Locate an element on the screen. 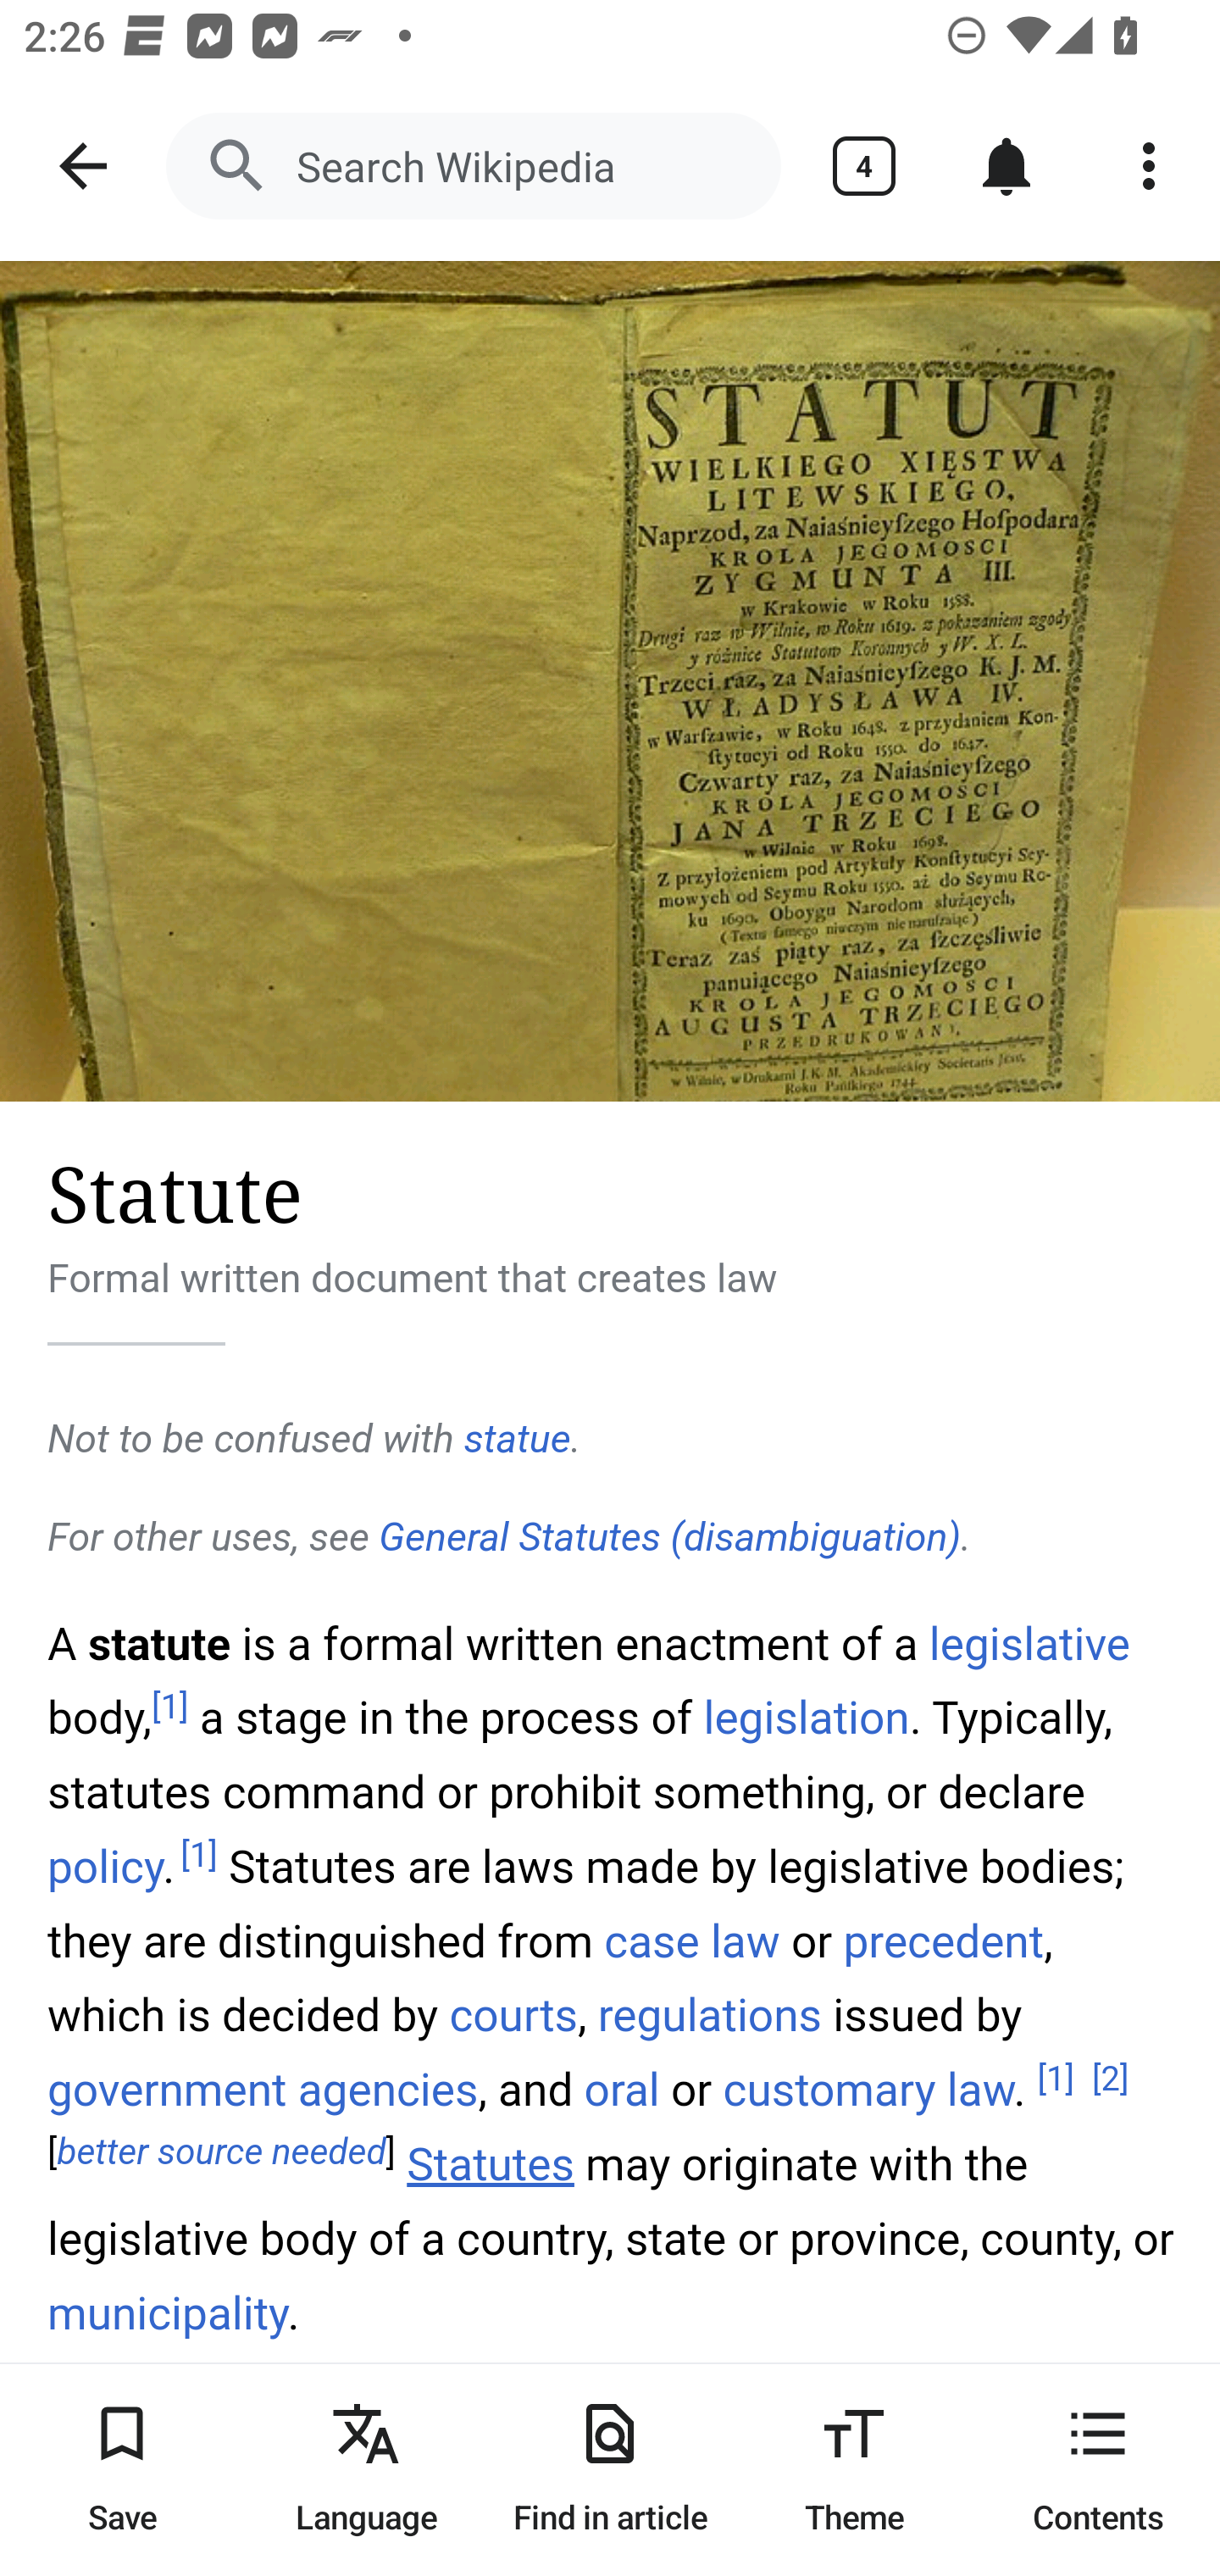 The height and width of the screenshot is (2576, 1220). More options is located at coordinates (1149, 166).